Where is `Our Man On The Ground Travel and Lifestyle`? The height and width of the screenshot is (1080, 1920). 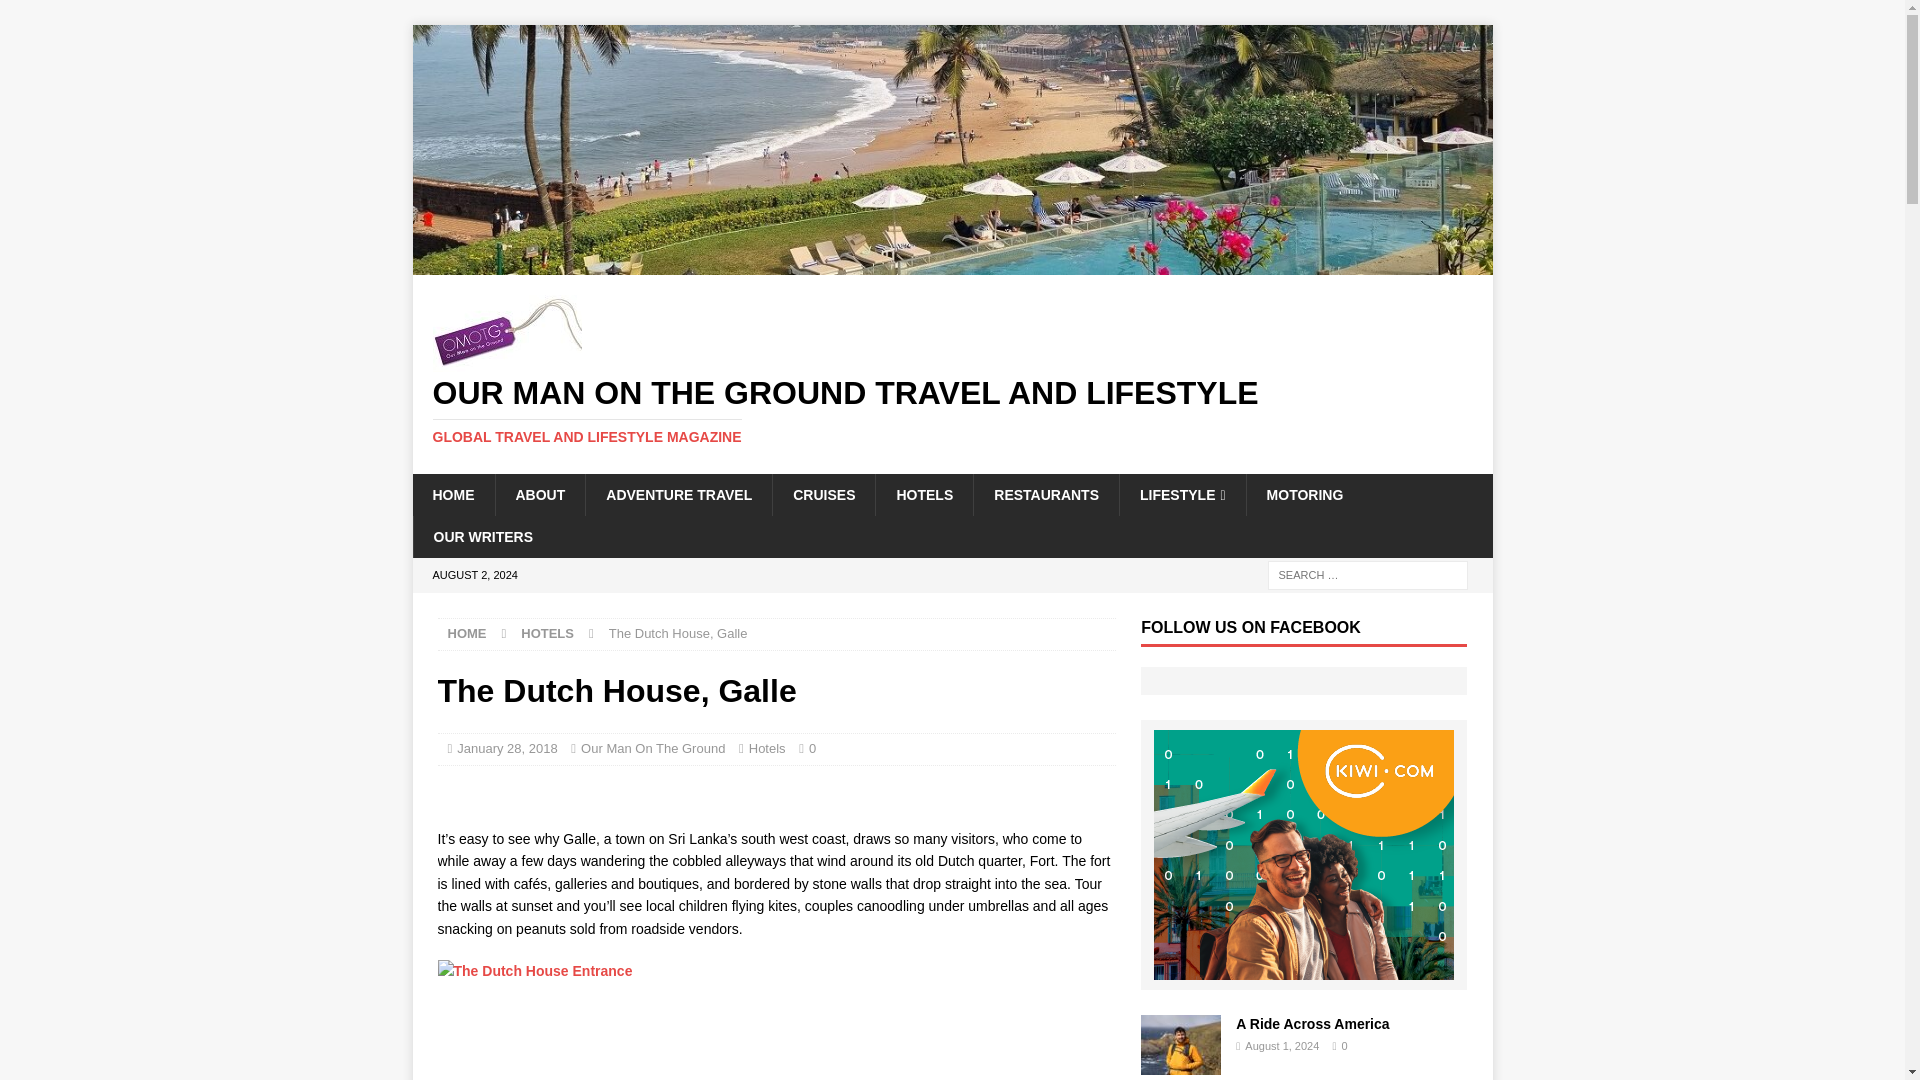 Our Man On The Ground Travel and Lifestyle is located at coordinates (952, 410).